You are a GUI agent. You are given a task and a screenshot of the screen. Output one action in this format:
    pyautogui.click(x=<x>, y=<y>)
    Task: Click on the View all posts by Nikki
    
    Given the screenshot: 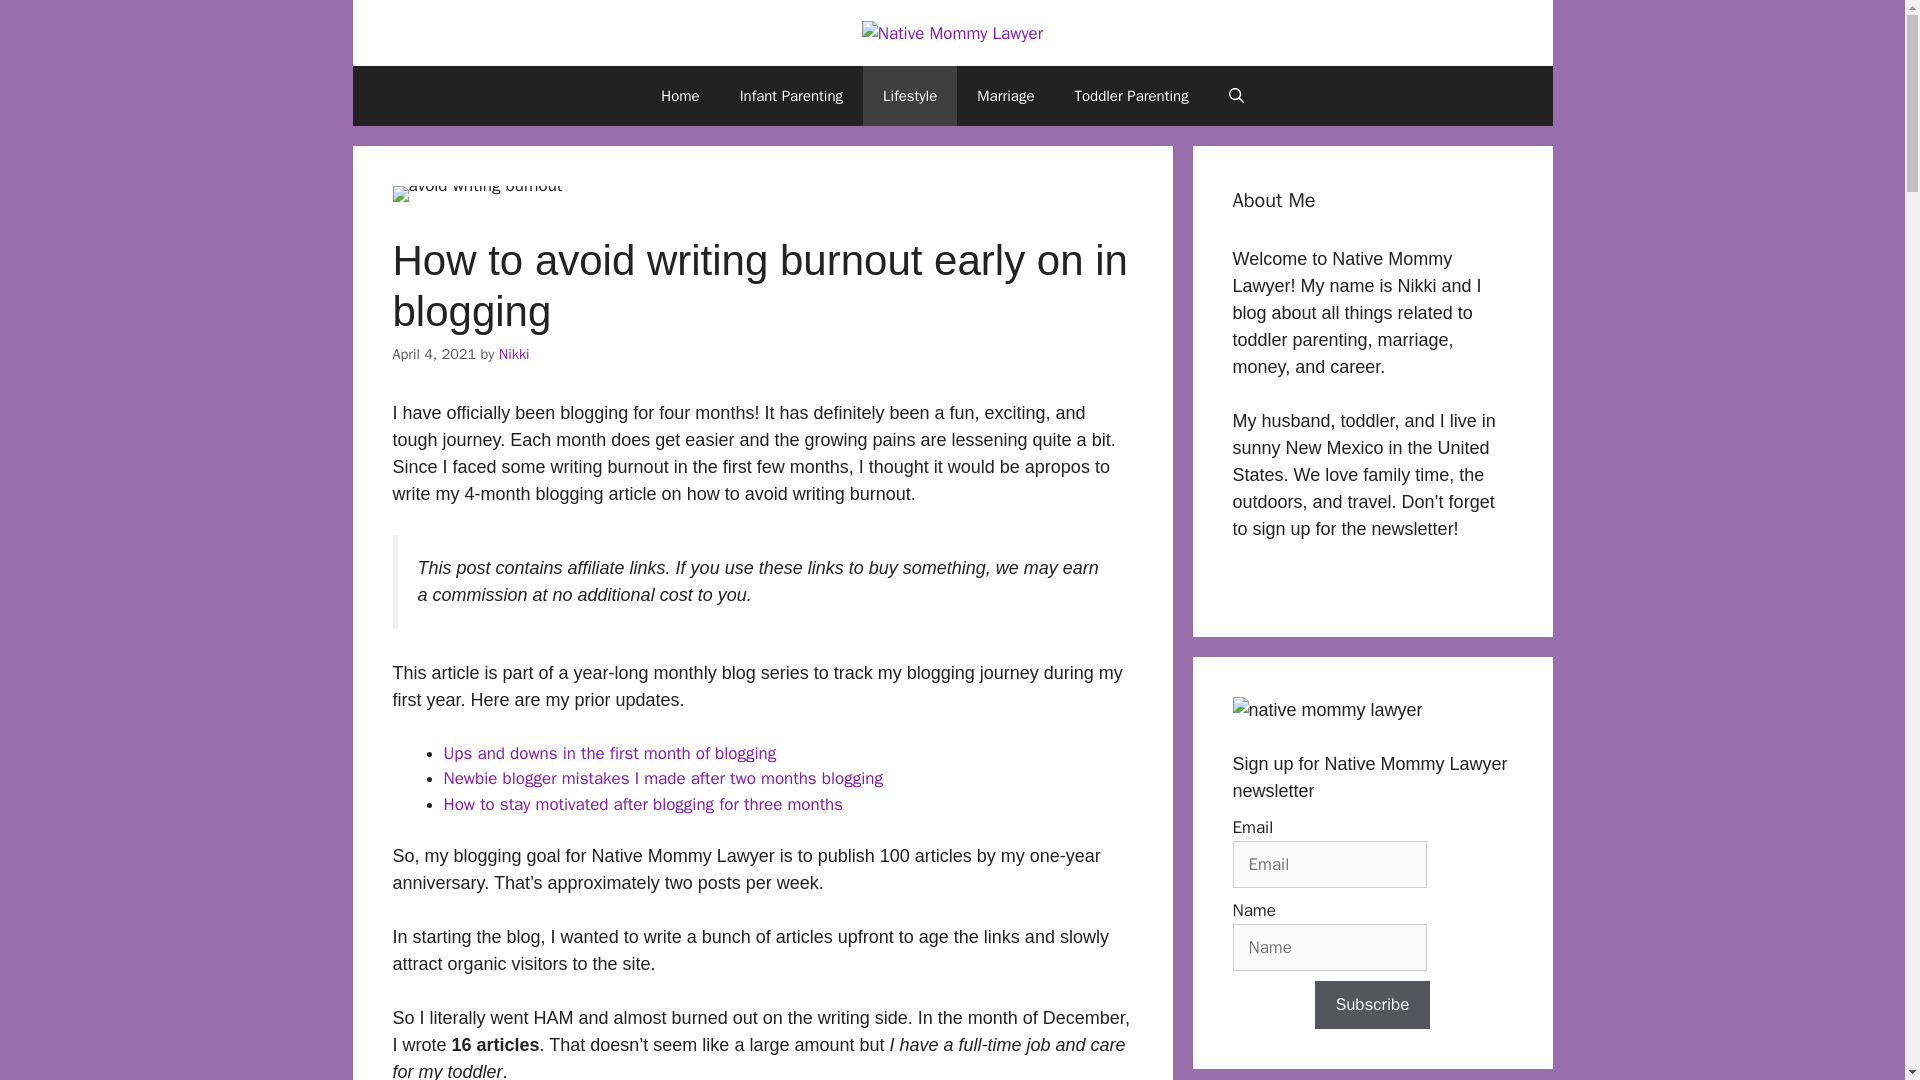 What is the action you would take?
    pyautogui.click(x=514, y=353)
    